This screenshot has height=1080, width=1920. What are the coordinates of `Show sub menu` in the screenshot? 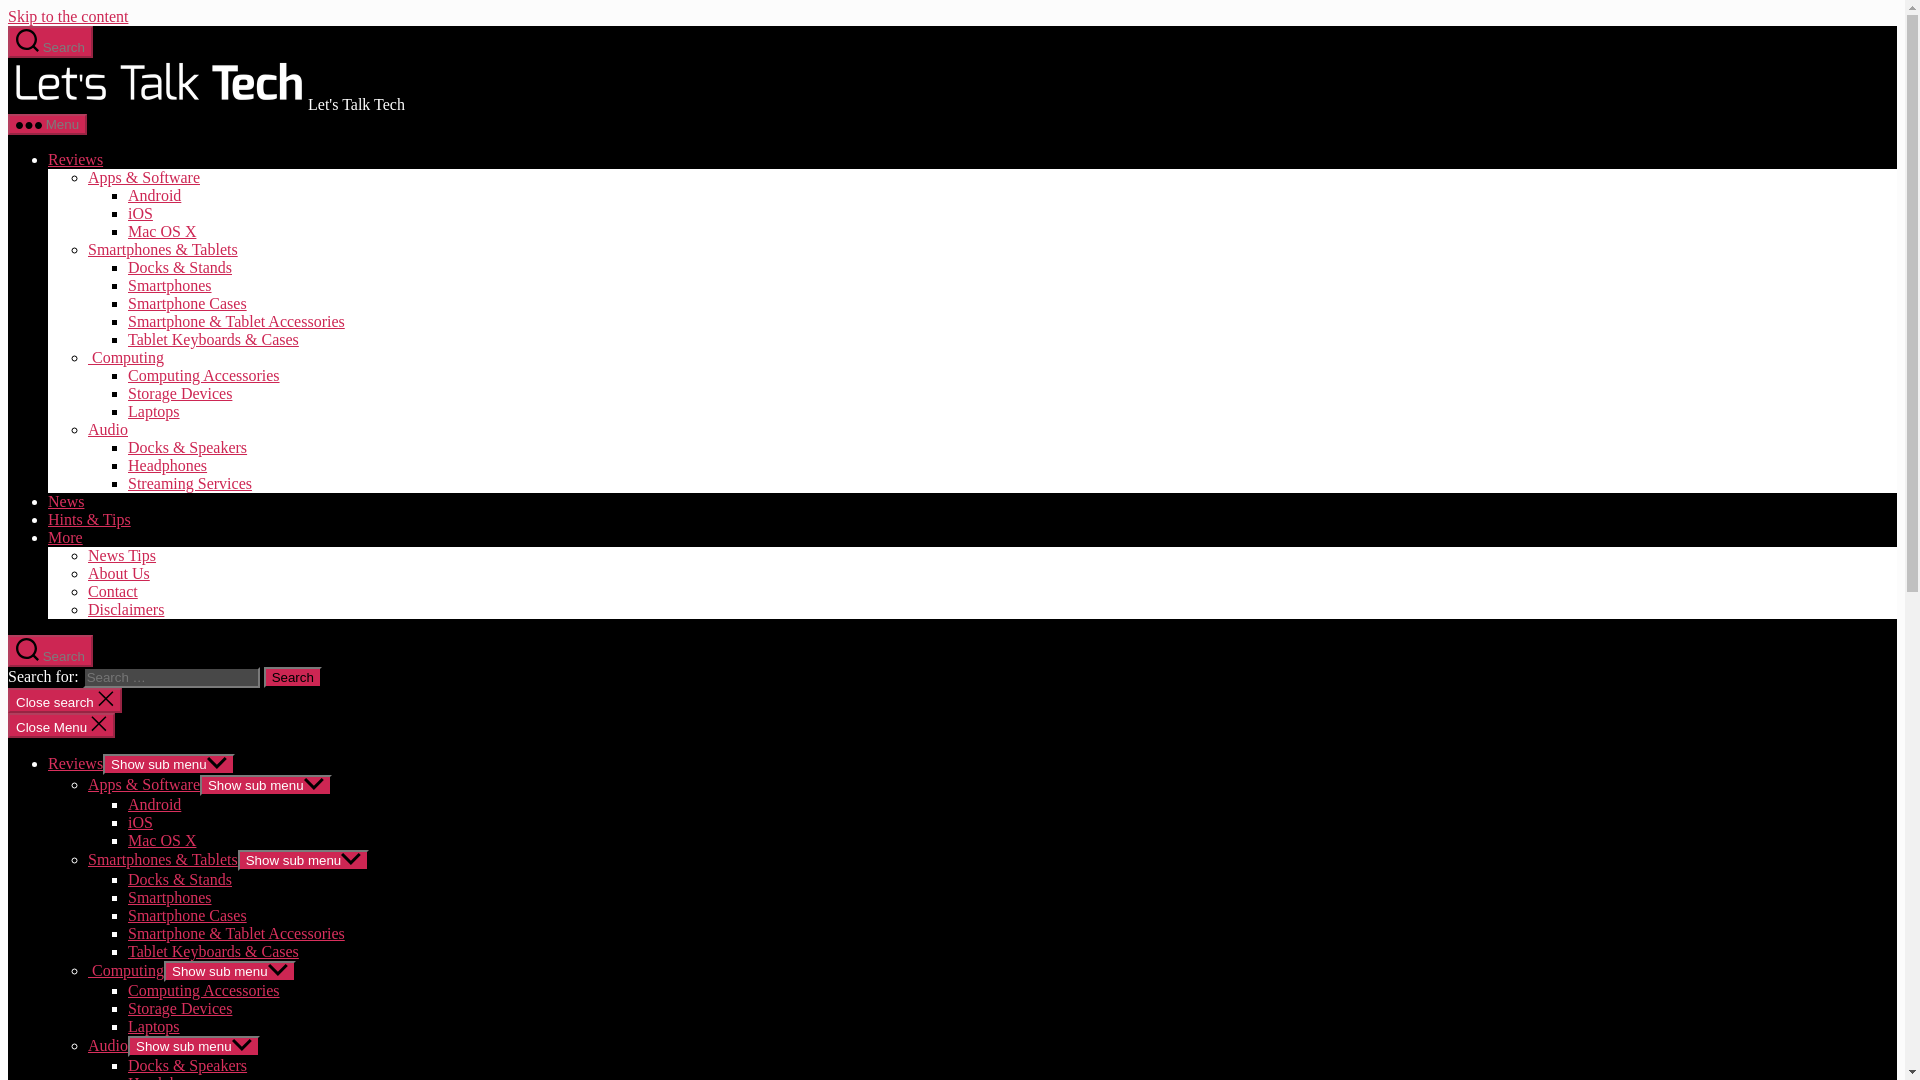 It's located at (168, 764).